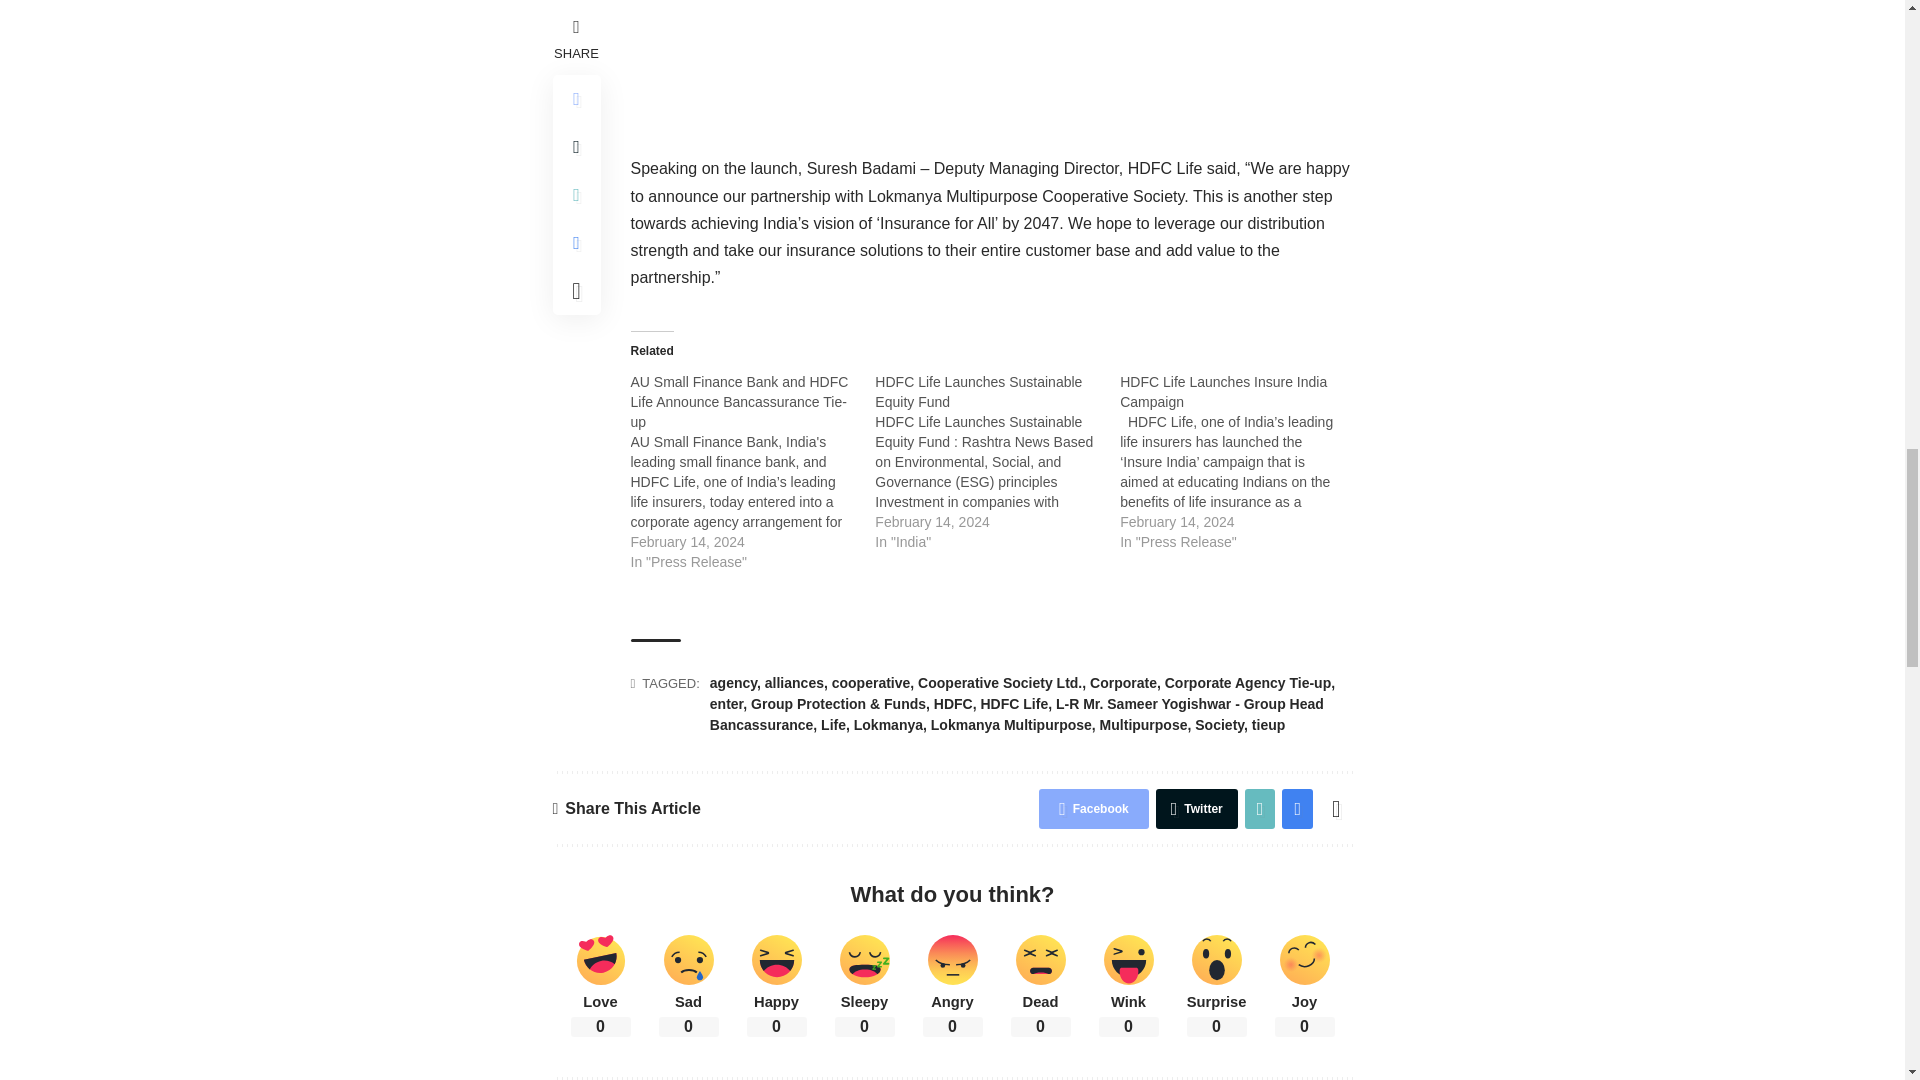  I want to click on HDFC Life Launches Sustainable Equity Fund, so click(978, 392).